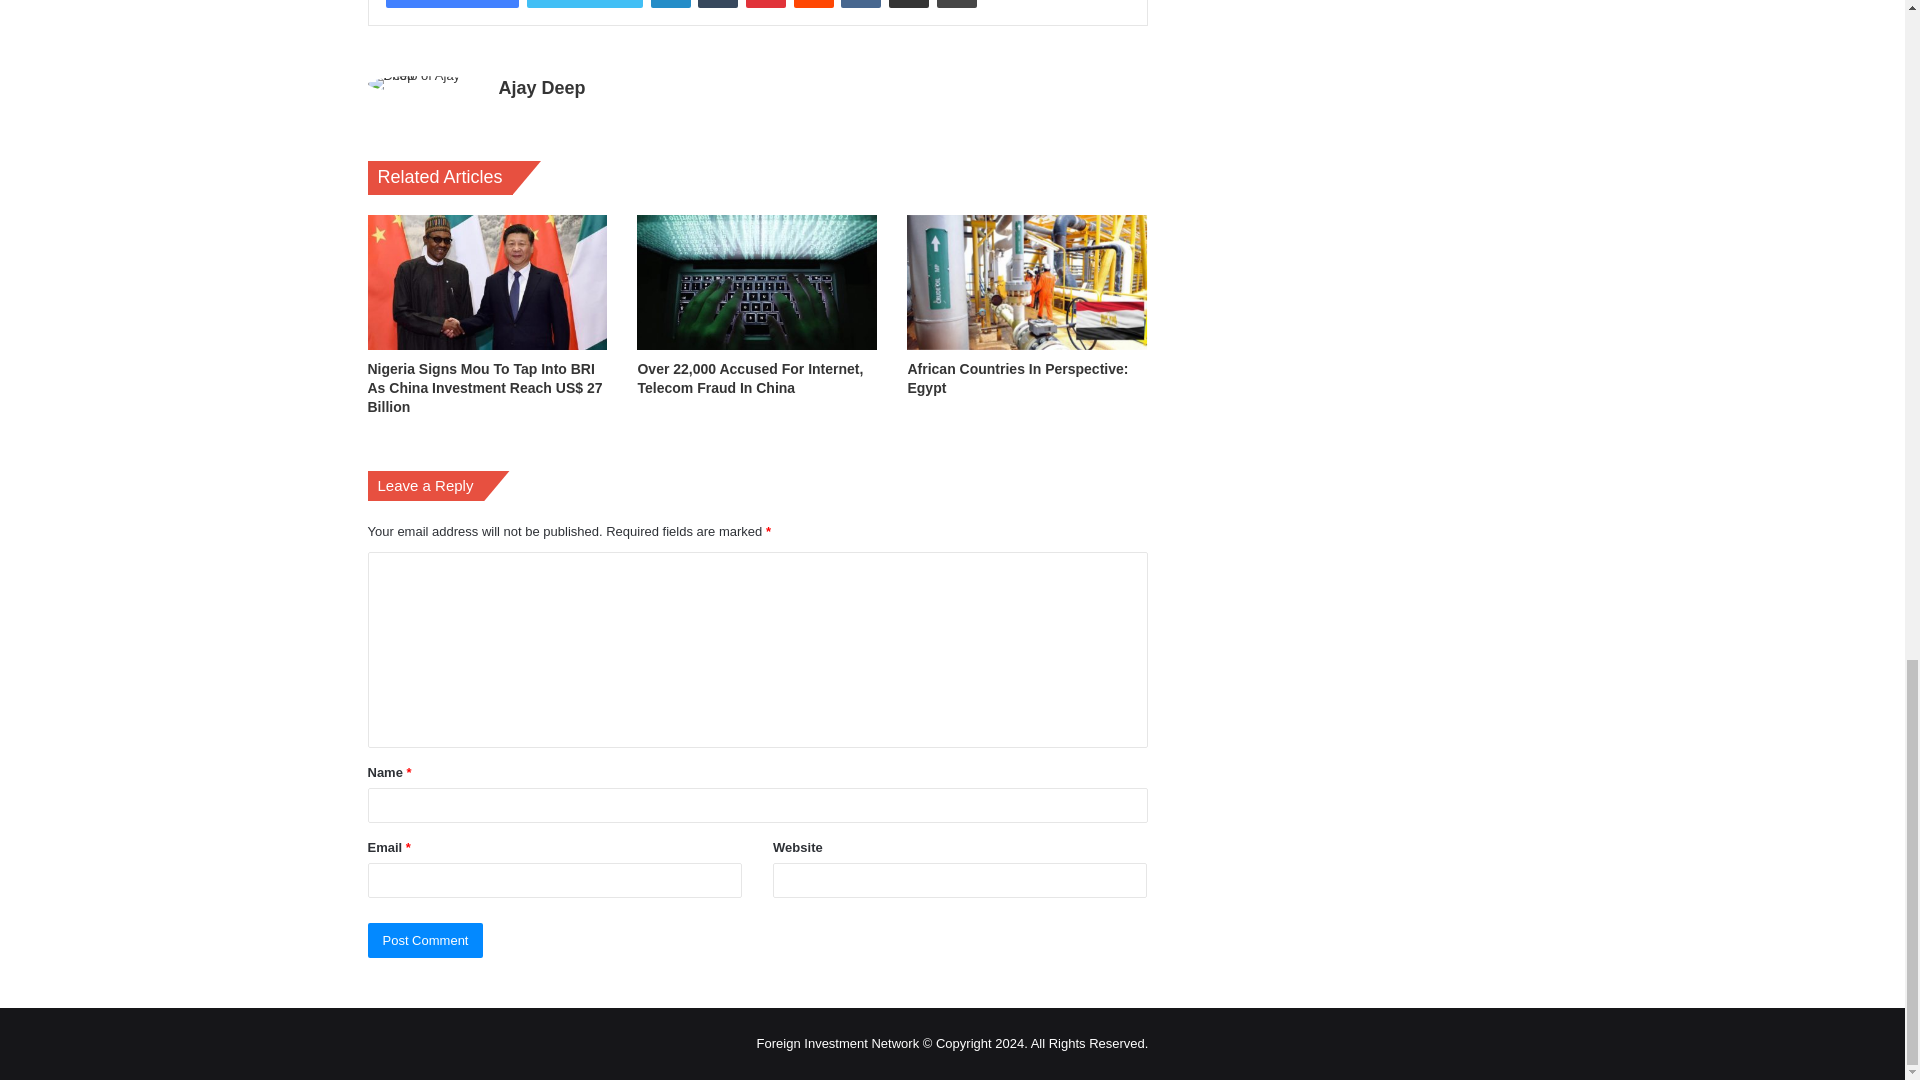  Describe the element at coordinates (584, 4) in the screenshot. I see `Twitter` at that location.